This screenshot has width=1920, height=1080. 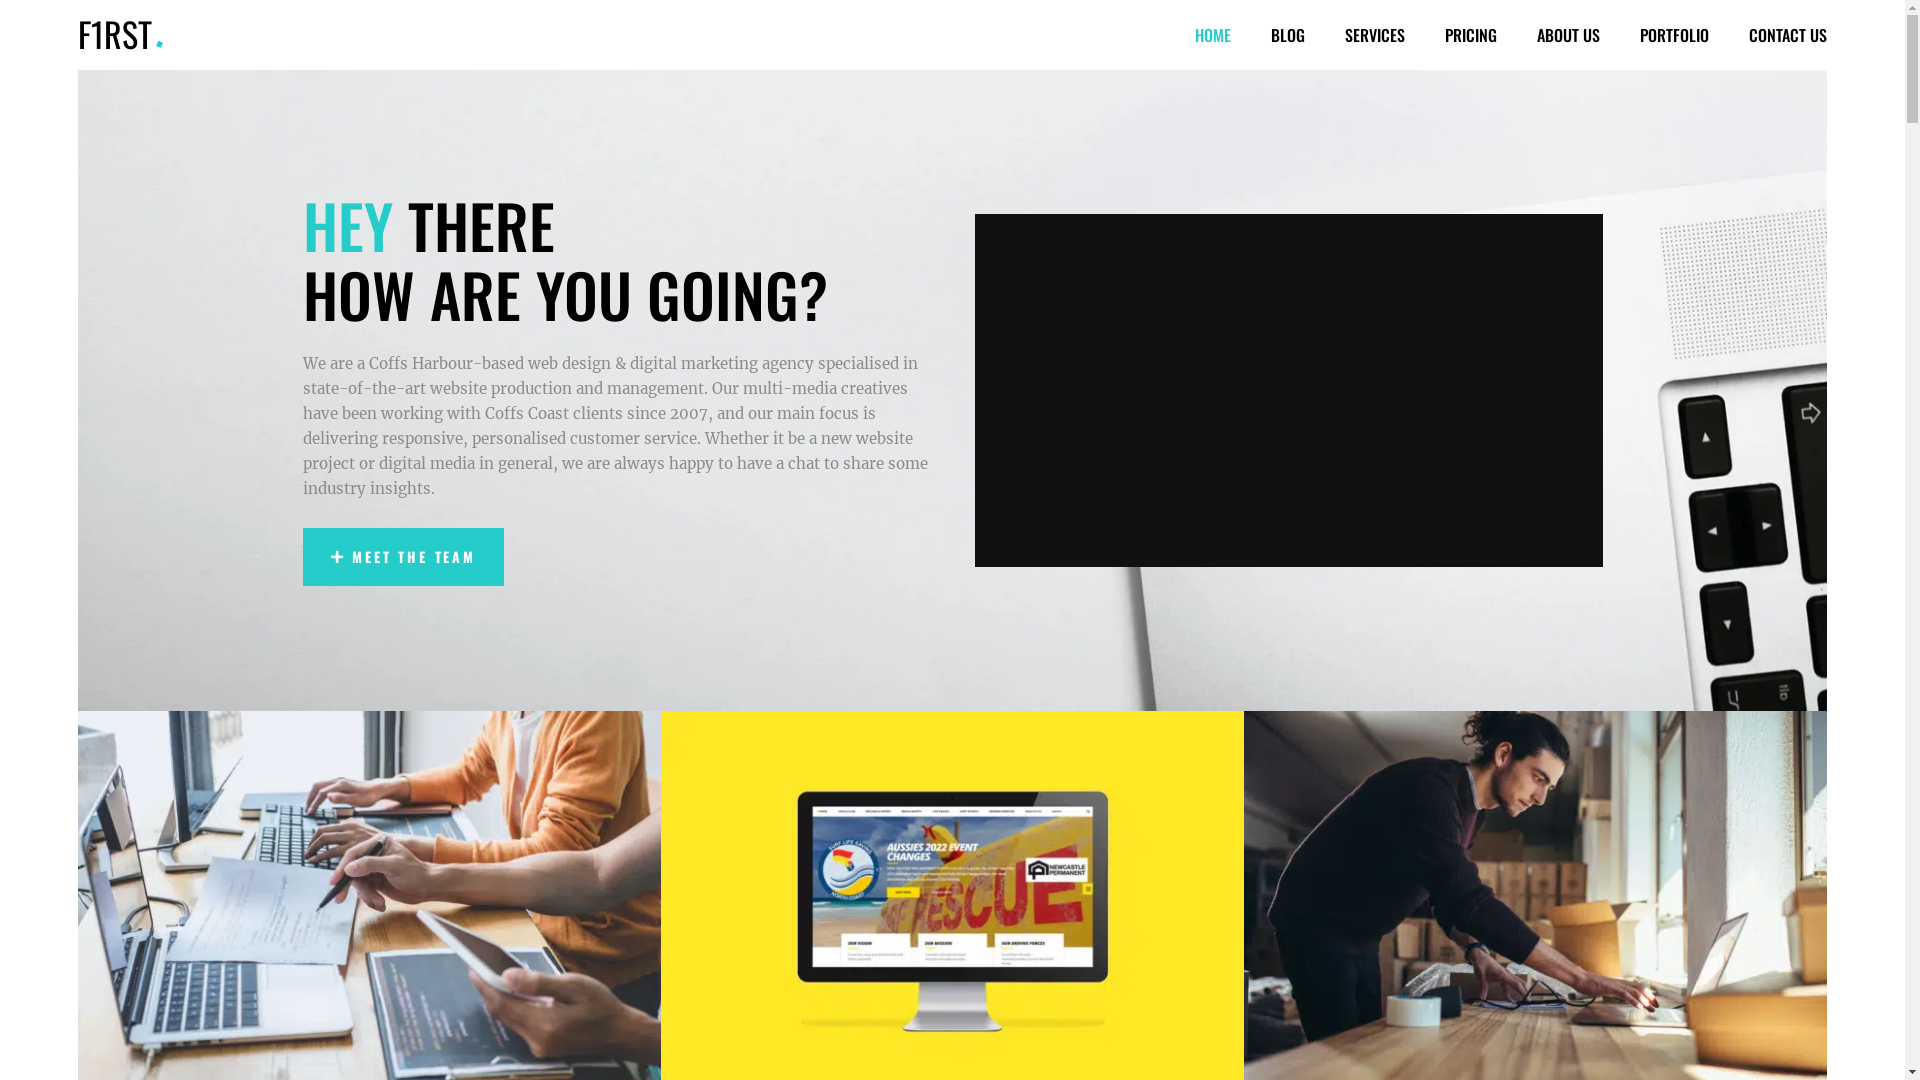 What do you see at coordinates (1288, 35) in the screenshot?
I see `BLOG` at bounding box center [1288, 35].